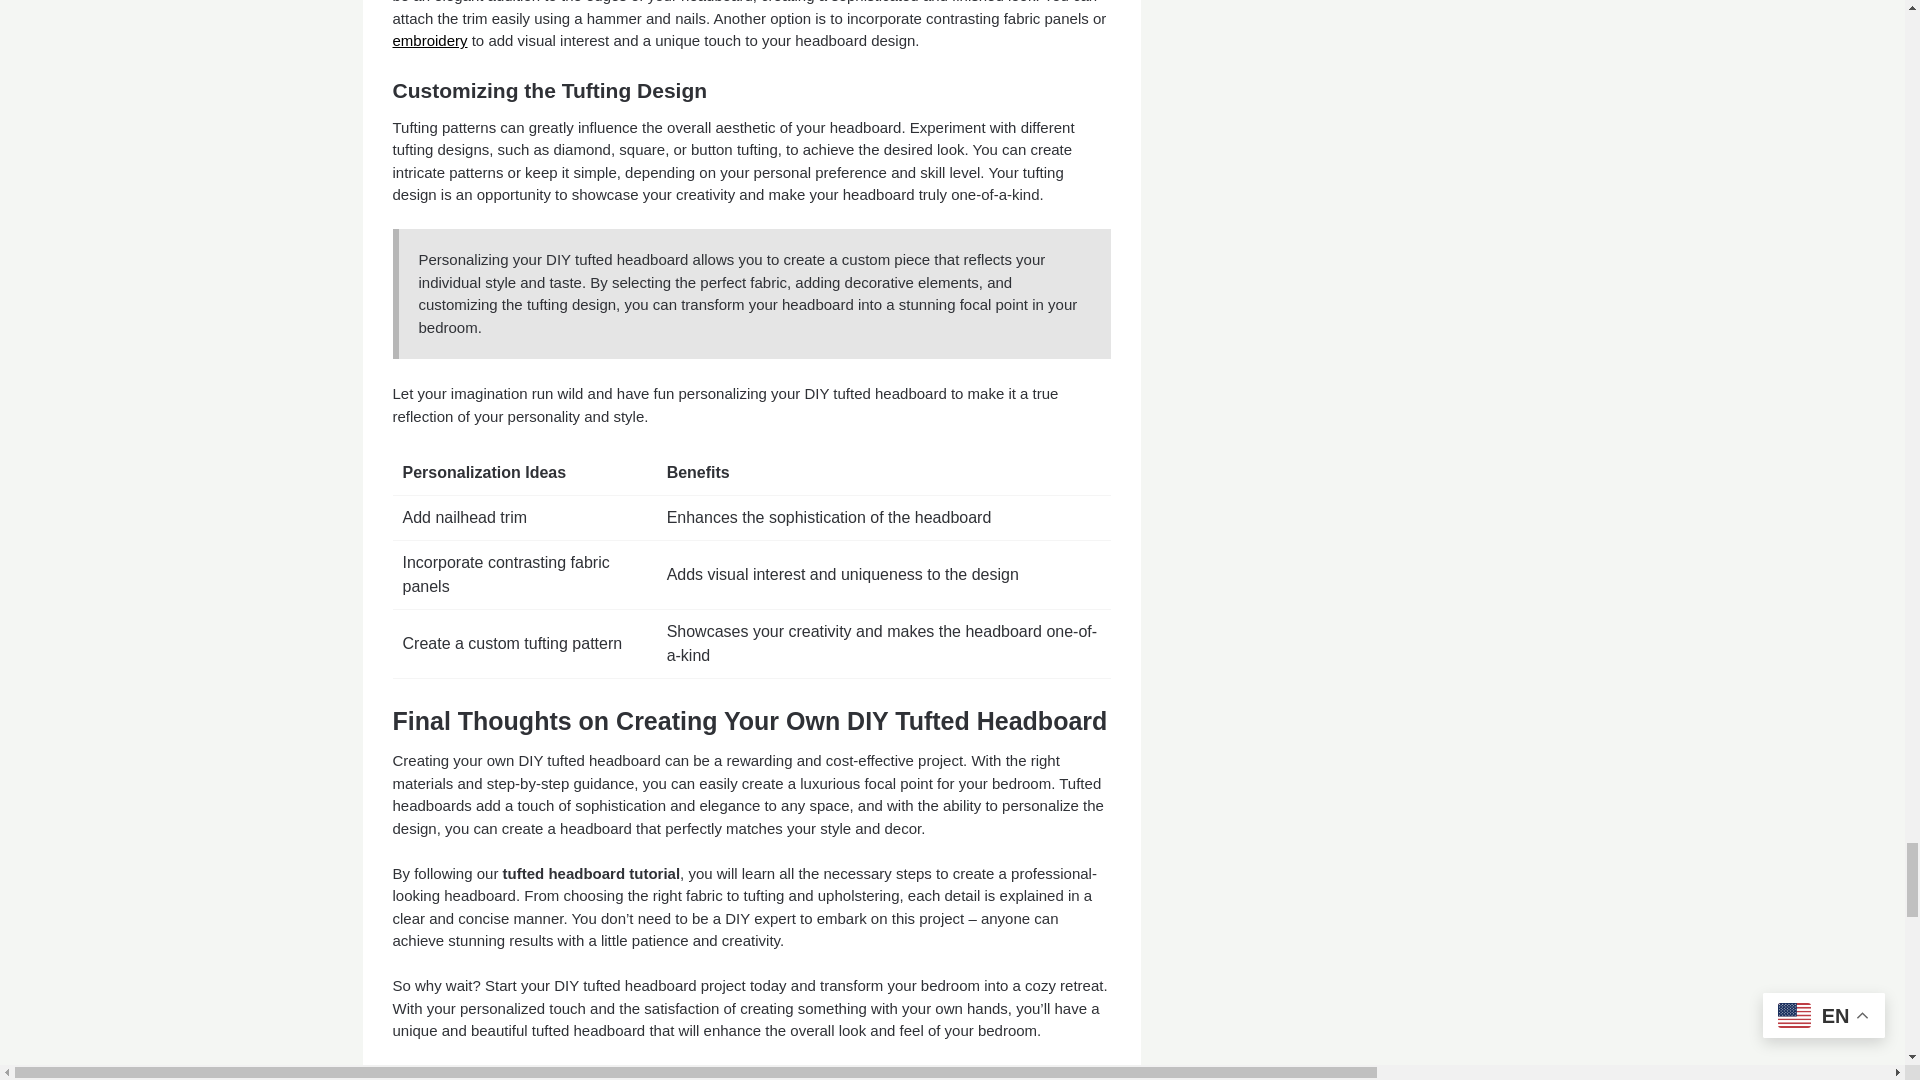  What do you see at coordinates (428, 40) in the screenshot?
I see `embroidery` at bounding box center [428, 40].